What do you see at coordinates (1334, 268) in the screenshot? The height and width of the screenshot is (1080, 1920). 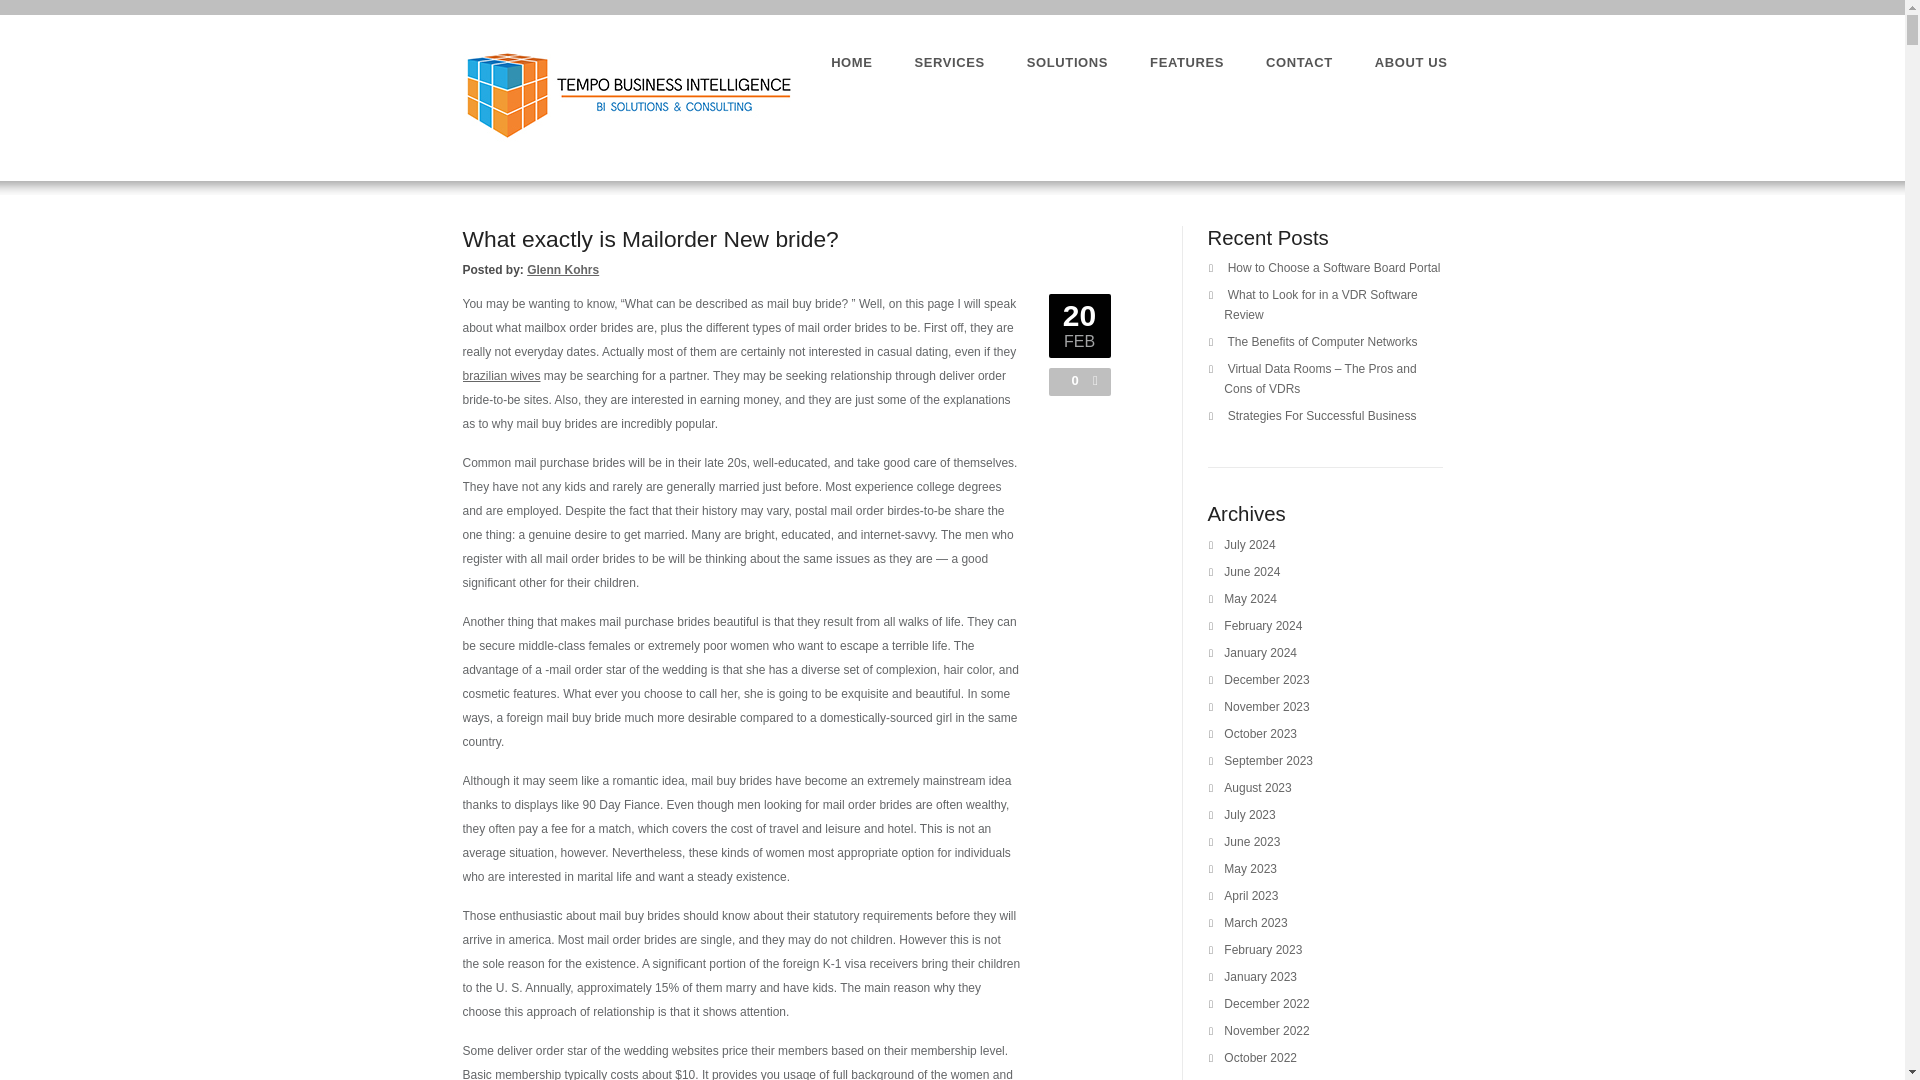 I see `How to Choose a Software Board Portal` at bounding box center [1334, 268].